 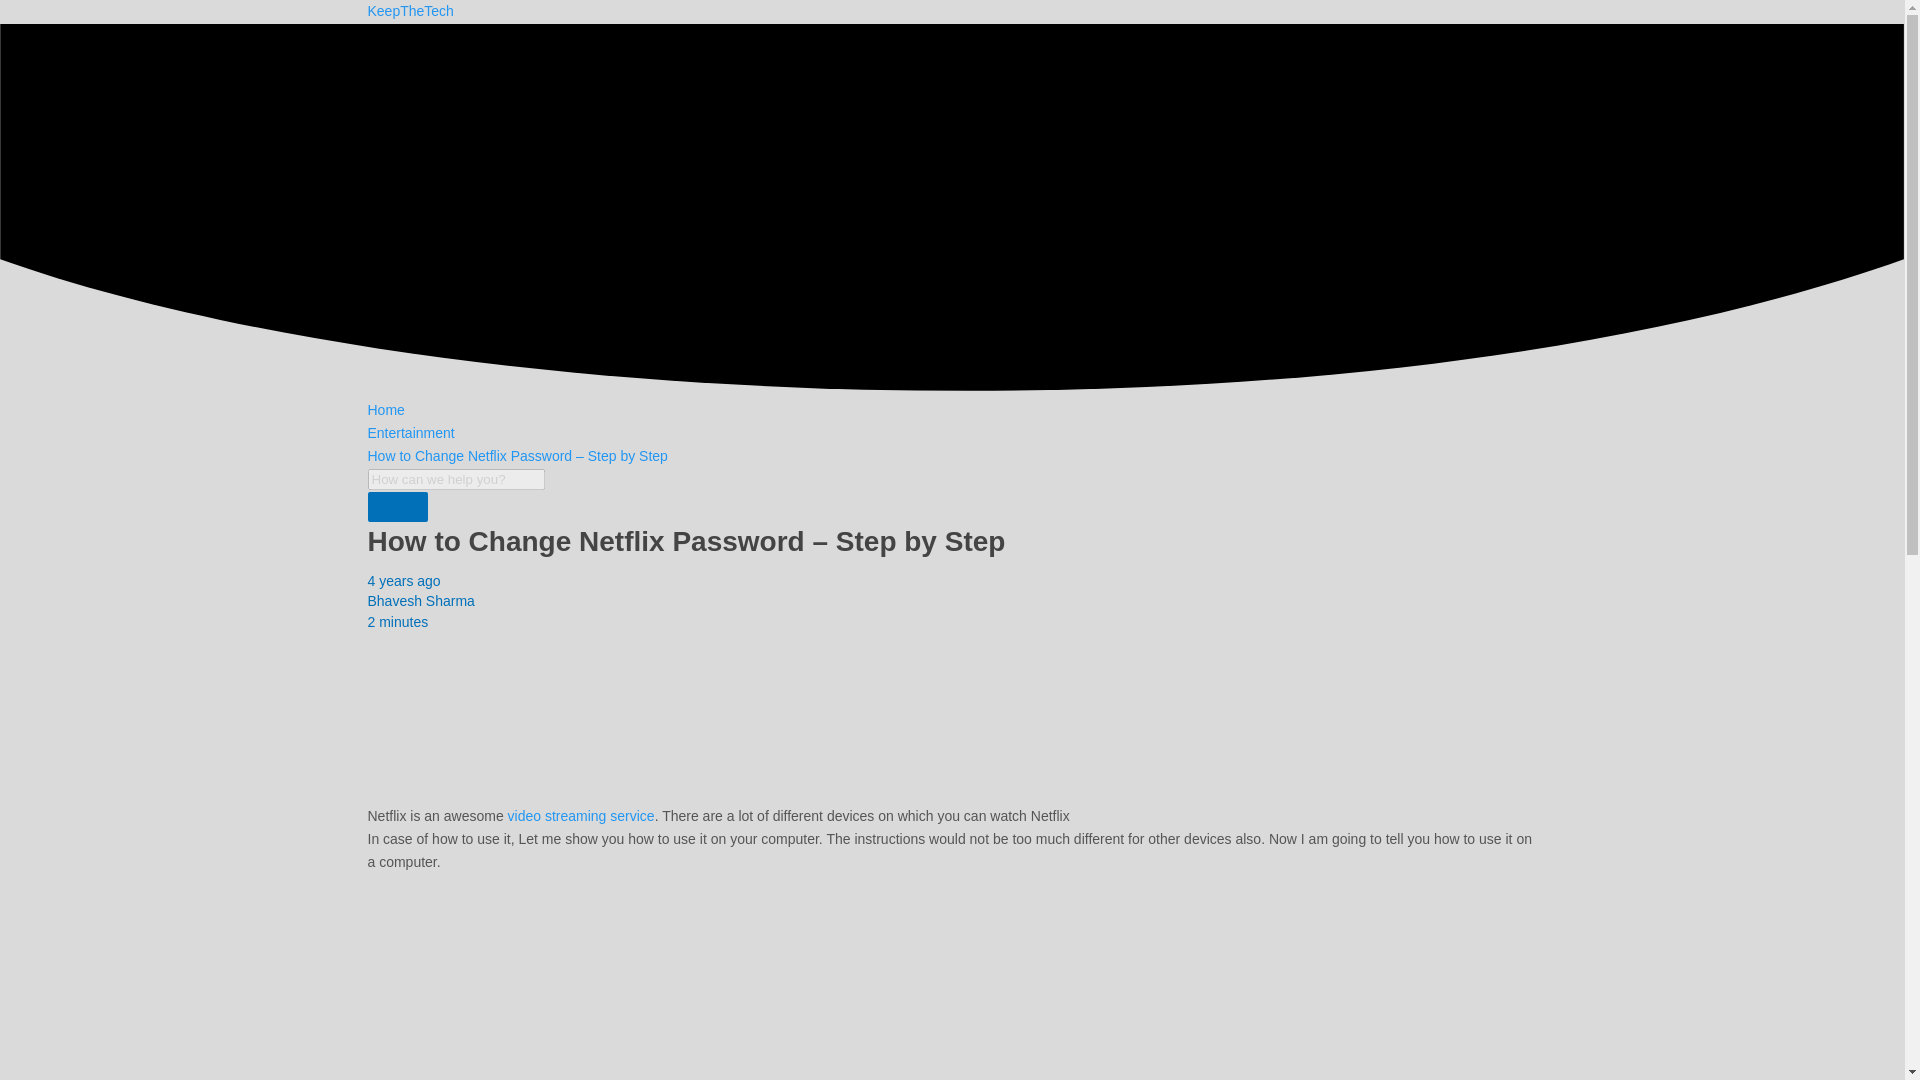 What do you see at coordinates (386, 409) in the screenshot?
I see `Home` at bounding box center [386, 409].